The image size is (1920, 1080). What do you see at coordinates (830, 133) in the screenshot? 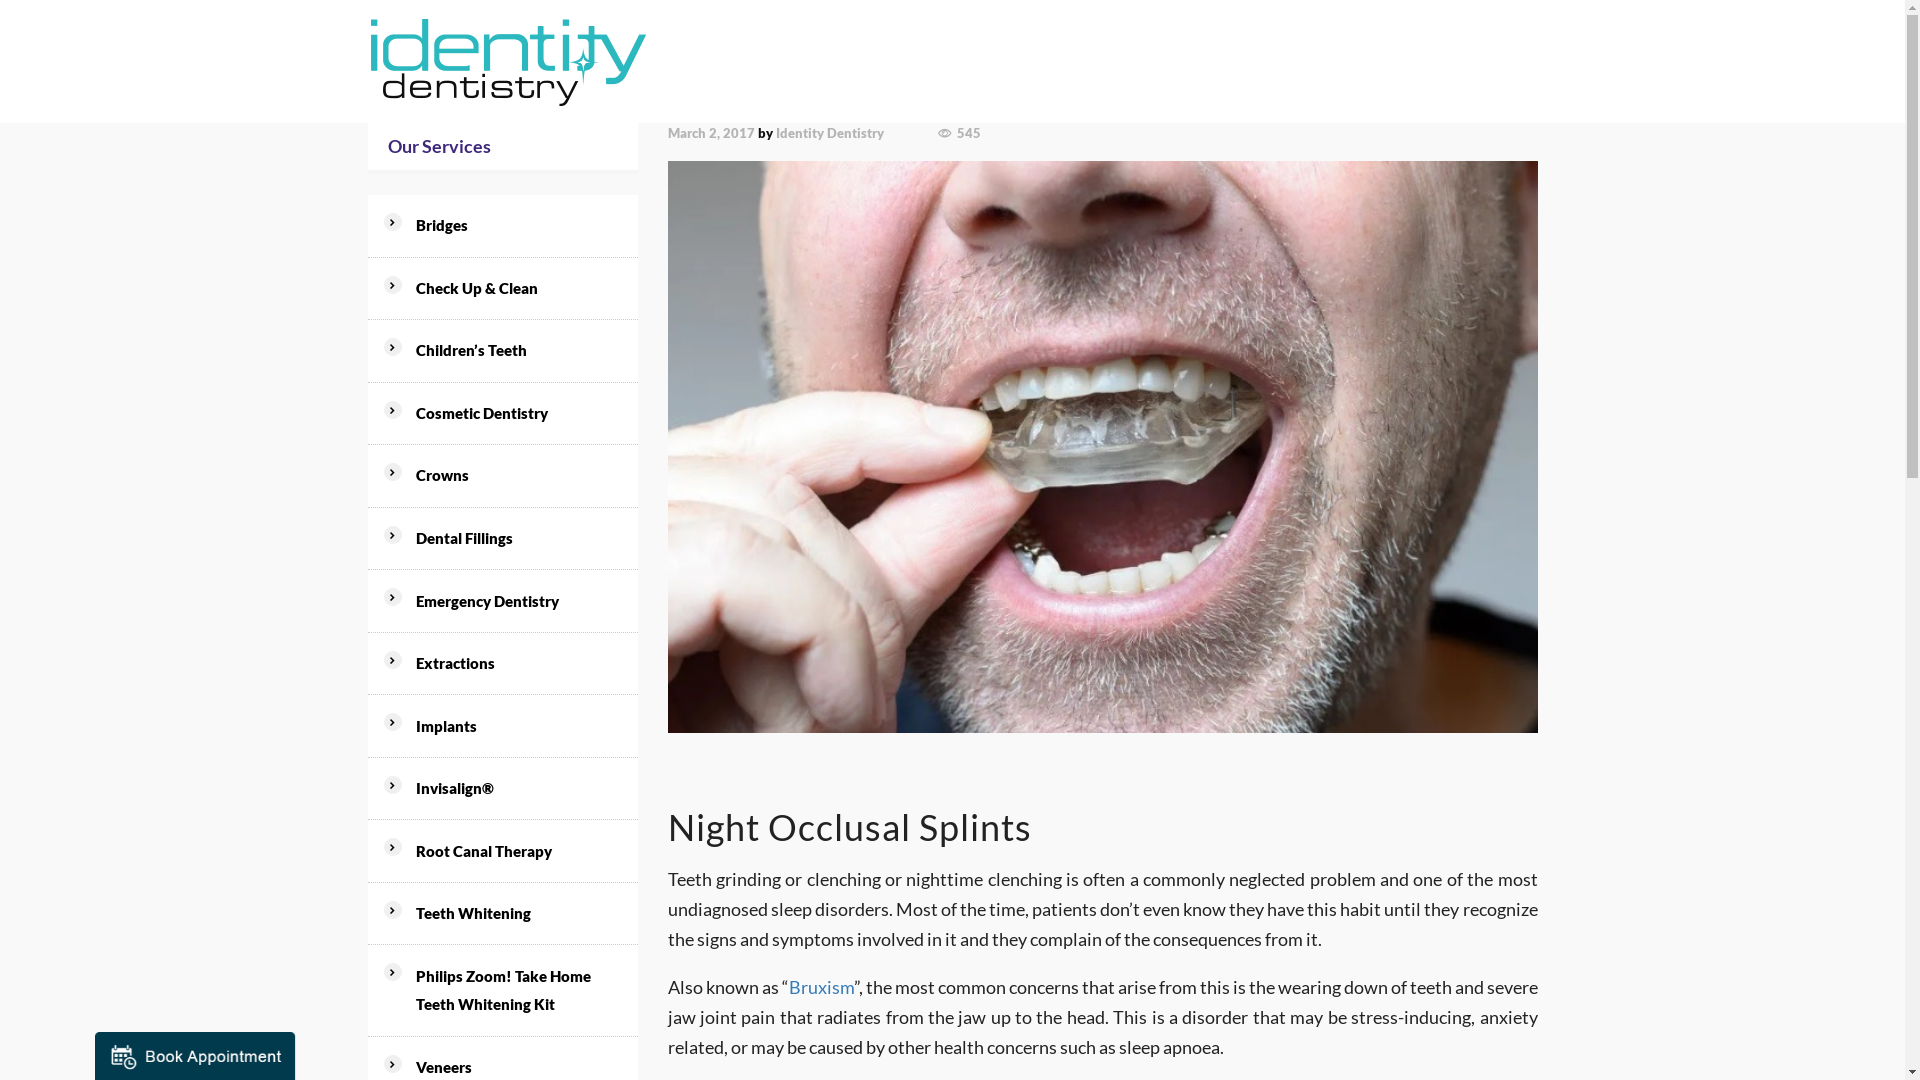
I see `Identity Dentistry` at bounding box center [830, 133].